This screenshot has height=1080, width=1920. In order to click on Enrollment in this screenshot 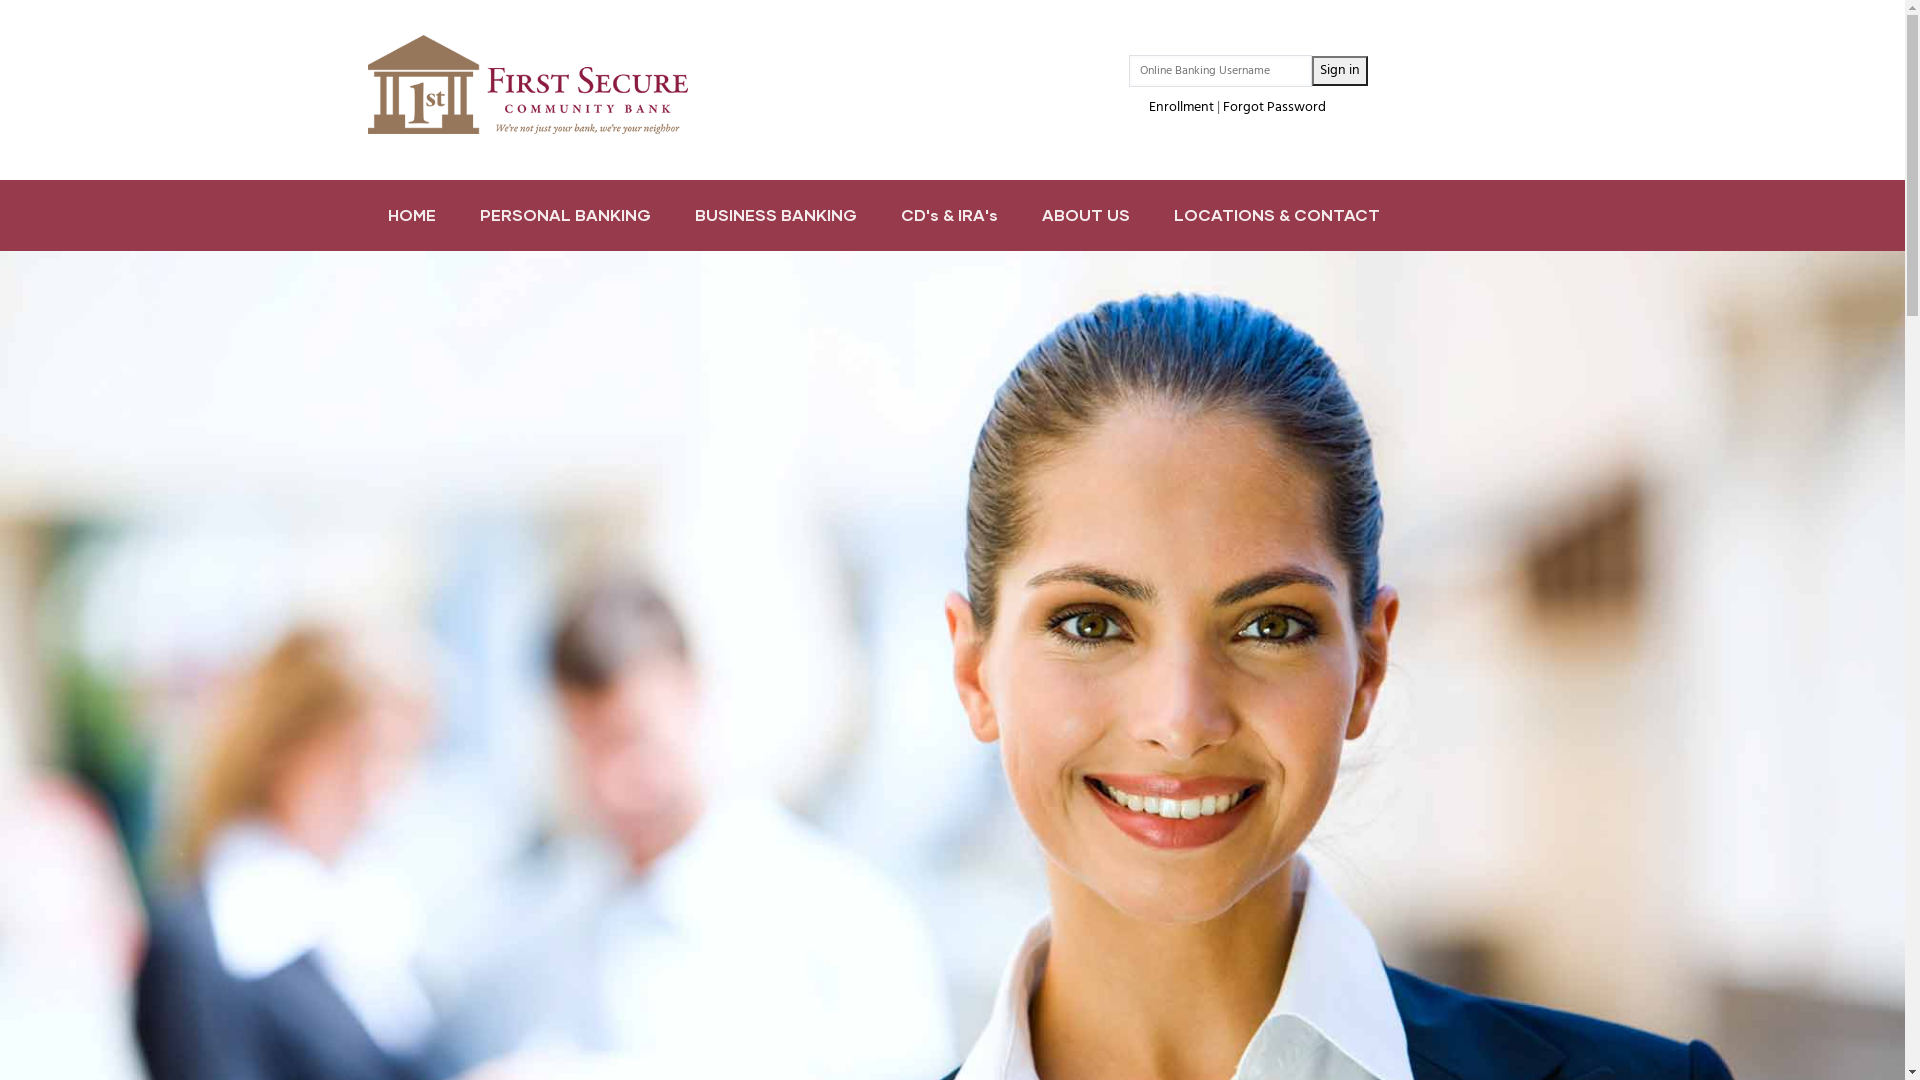, I will do `click(1182, 108)`.